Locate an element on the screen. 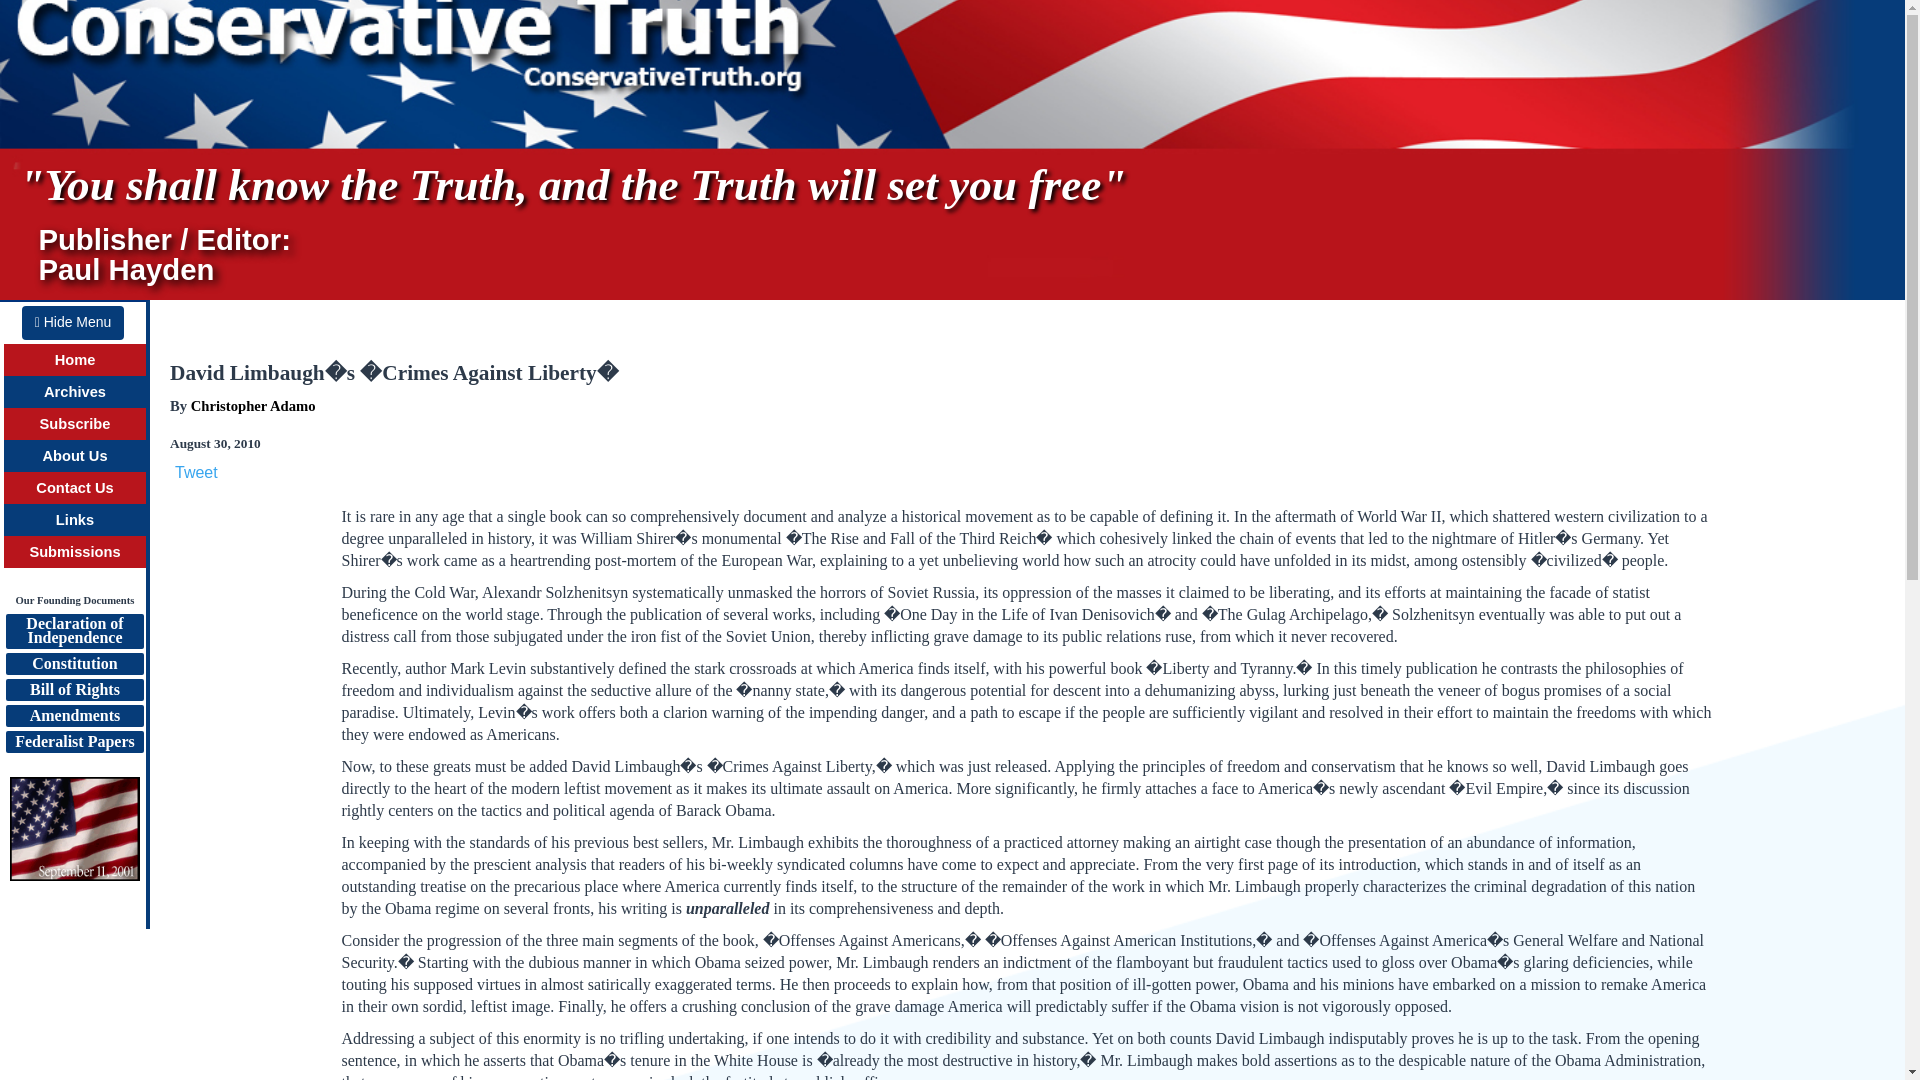 This screenshot has height=1080, width=1920. Subscribe is located at coordinates (76, 424).